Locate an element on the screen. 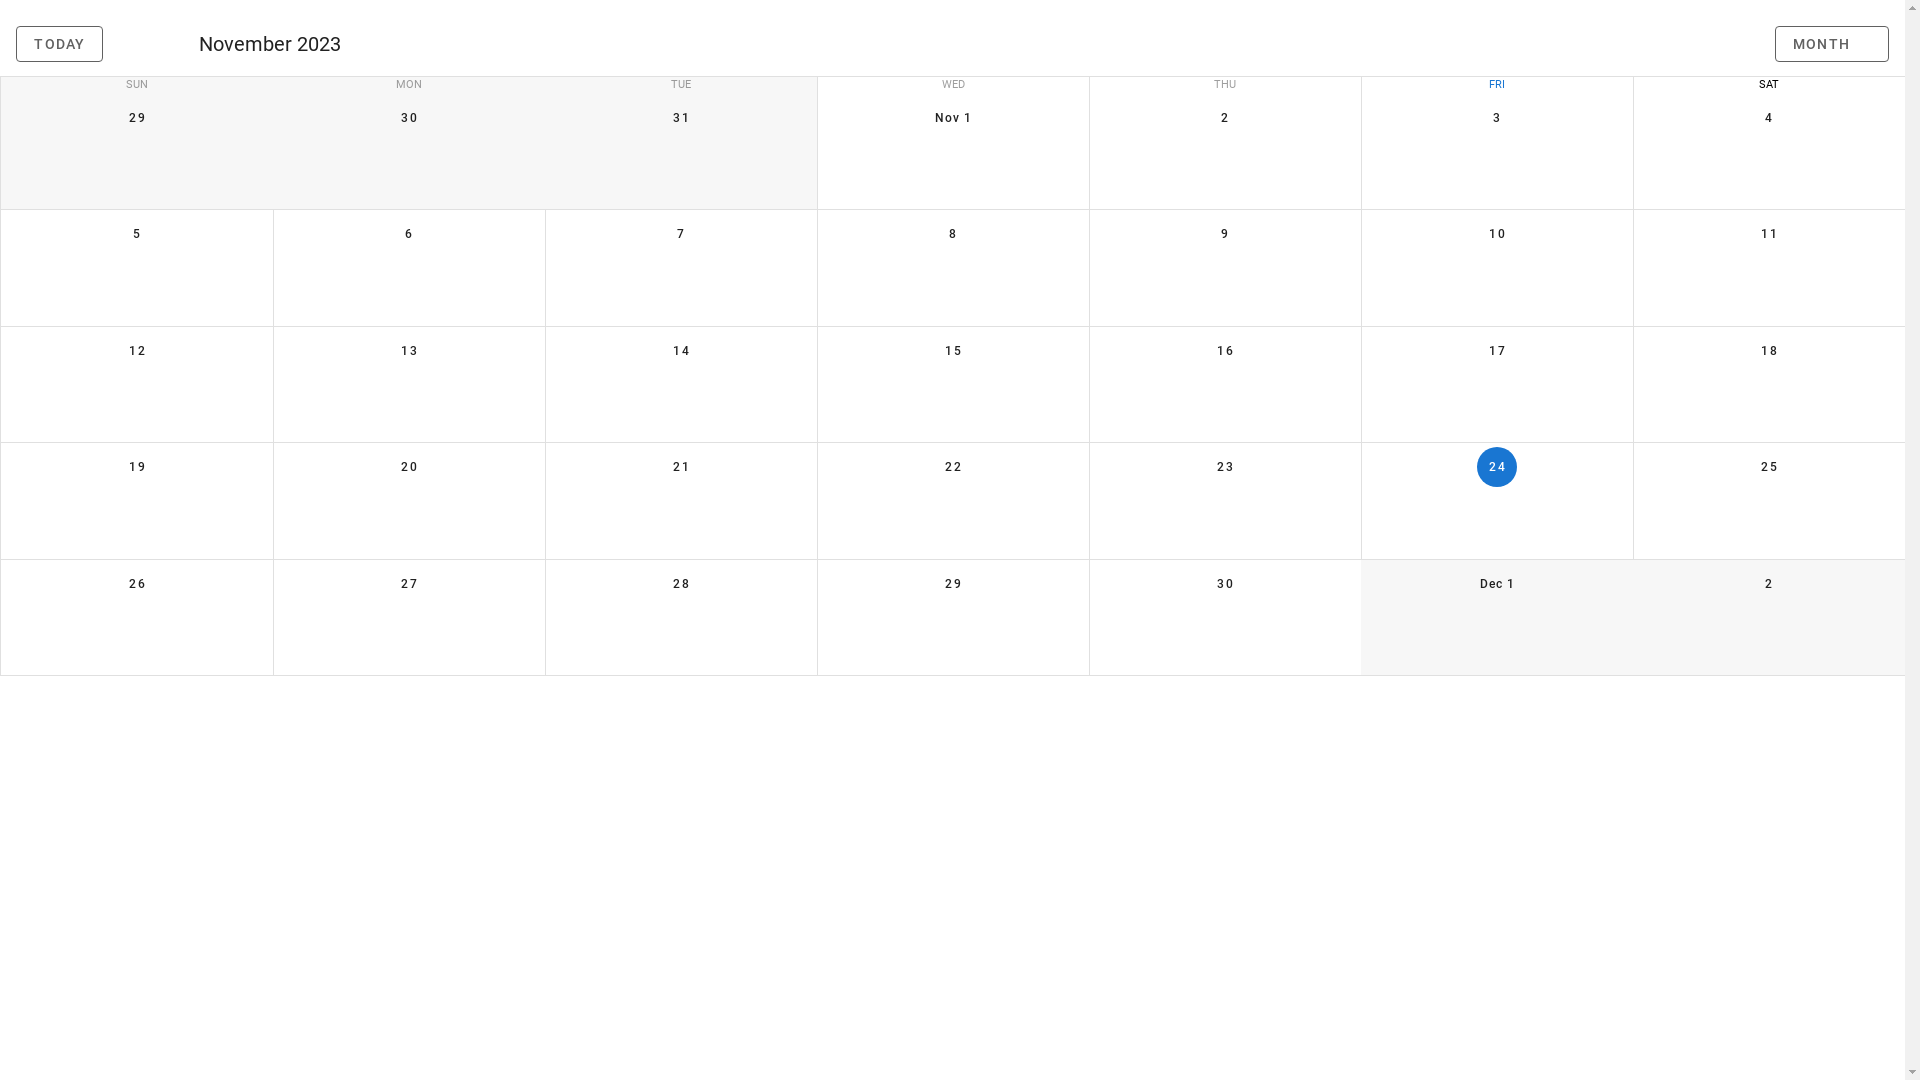  23 is located at coordinates (1225, 466).